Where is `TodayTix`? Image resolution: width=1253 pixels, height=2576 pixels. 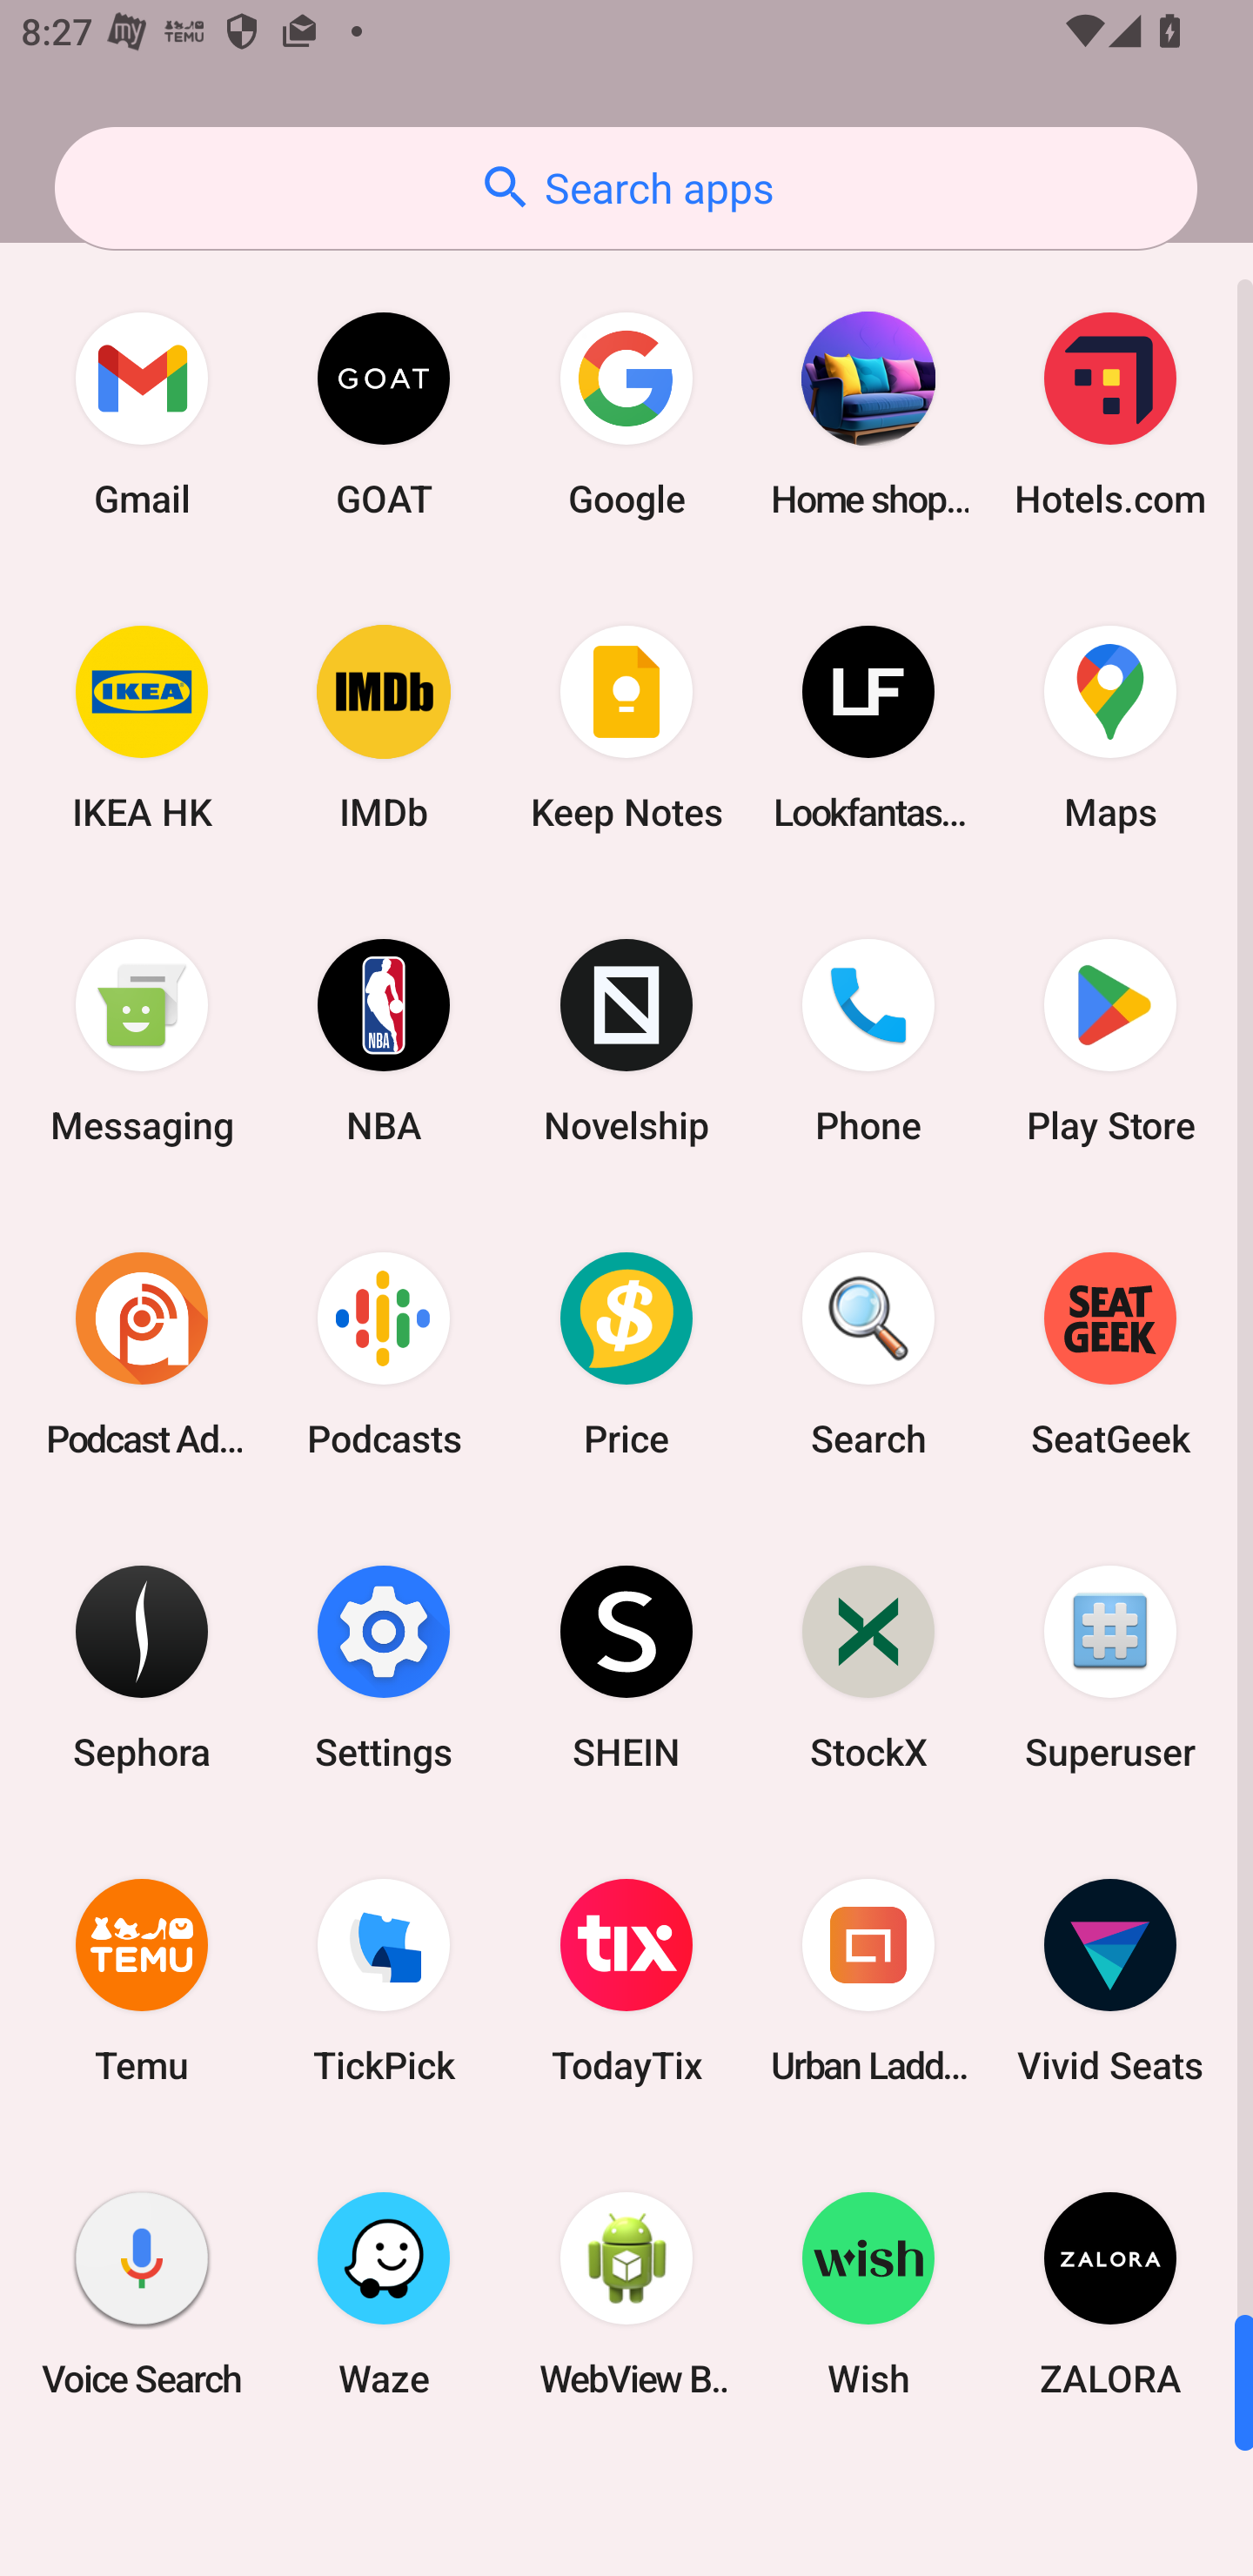 TodayTix is located at coordinates (626, 1981).